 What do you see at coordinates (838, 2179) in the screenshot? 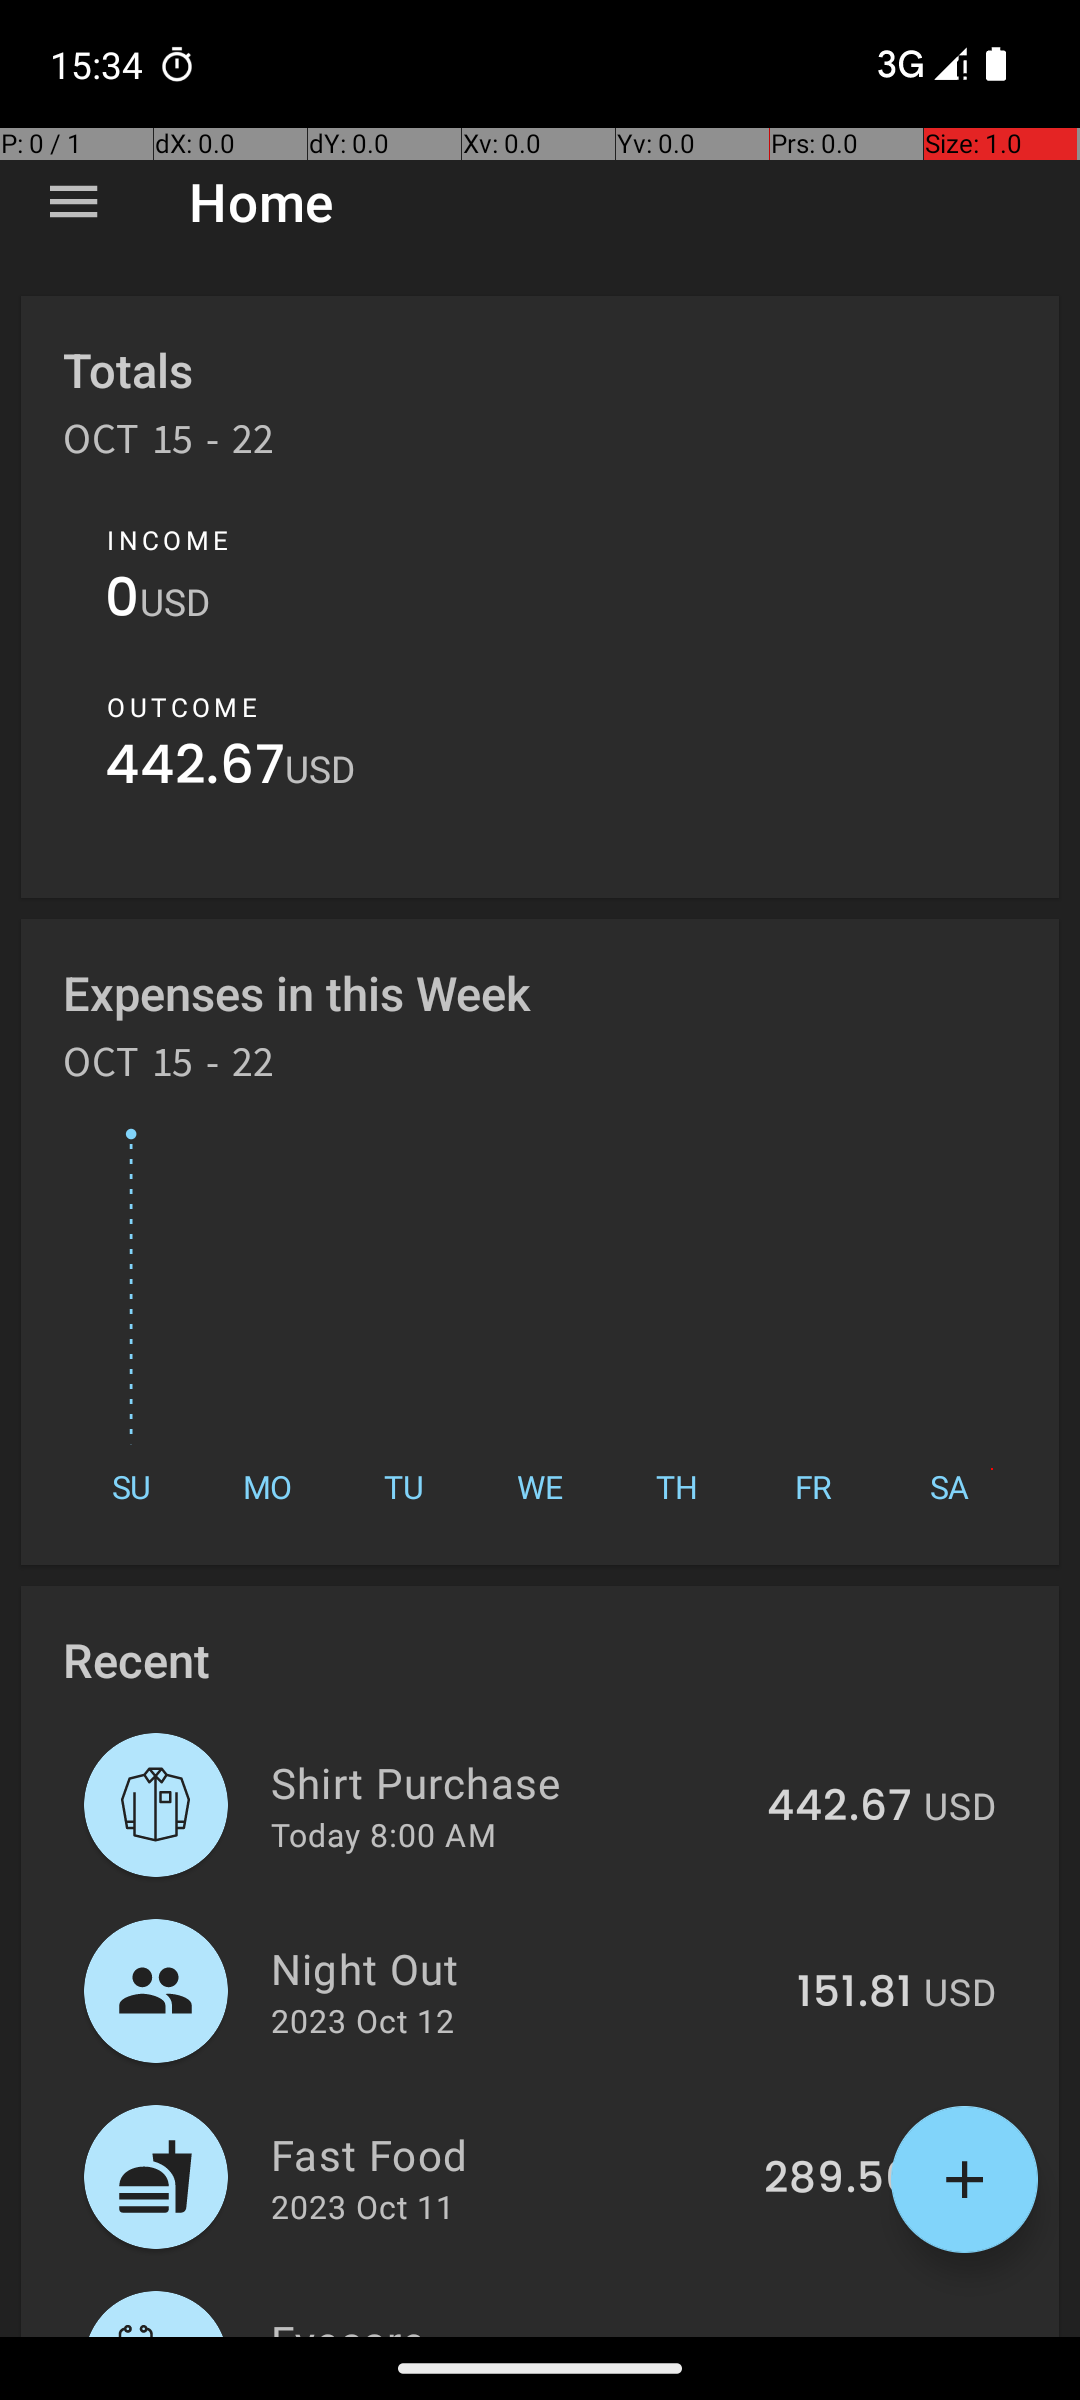
I see `289.56` at bounding box center [838, 2179].